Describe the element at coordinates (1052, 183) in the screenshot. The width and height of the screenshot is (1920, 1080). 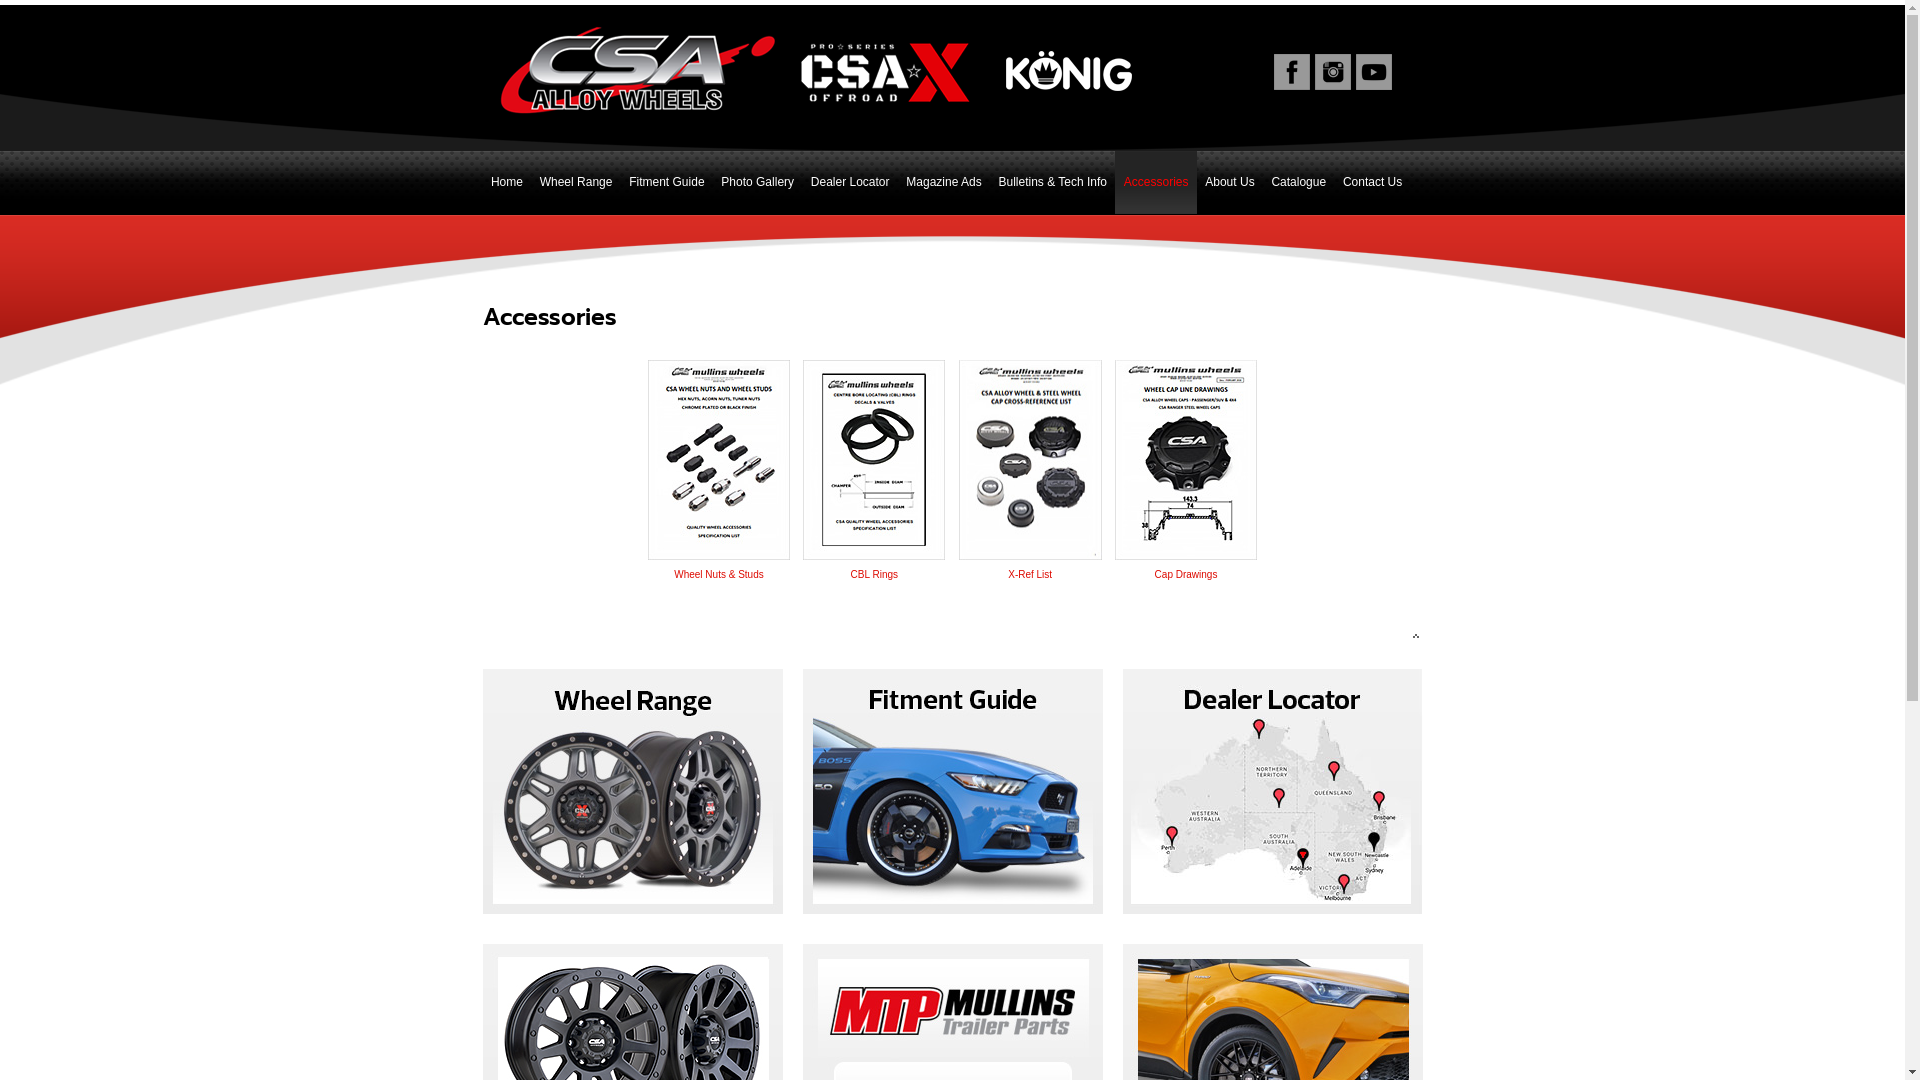
I see `Bulletins & Tech Info` at that location.